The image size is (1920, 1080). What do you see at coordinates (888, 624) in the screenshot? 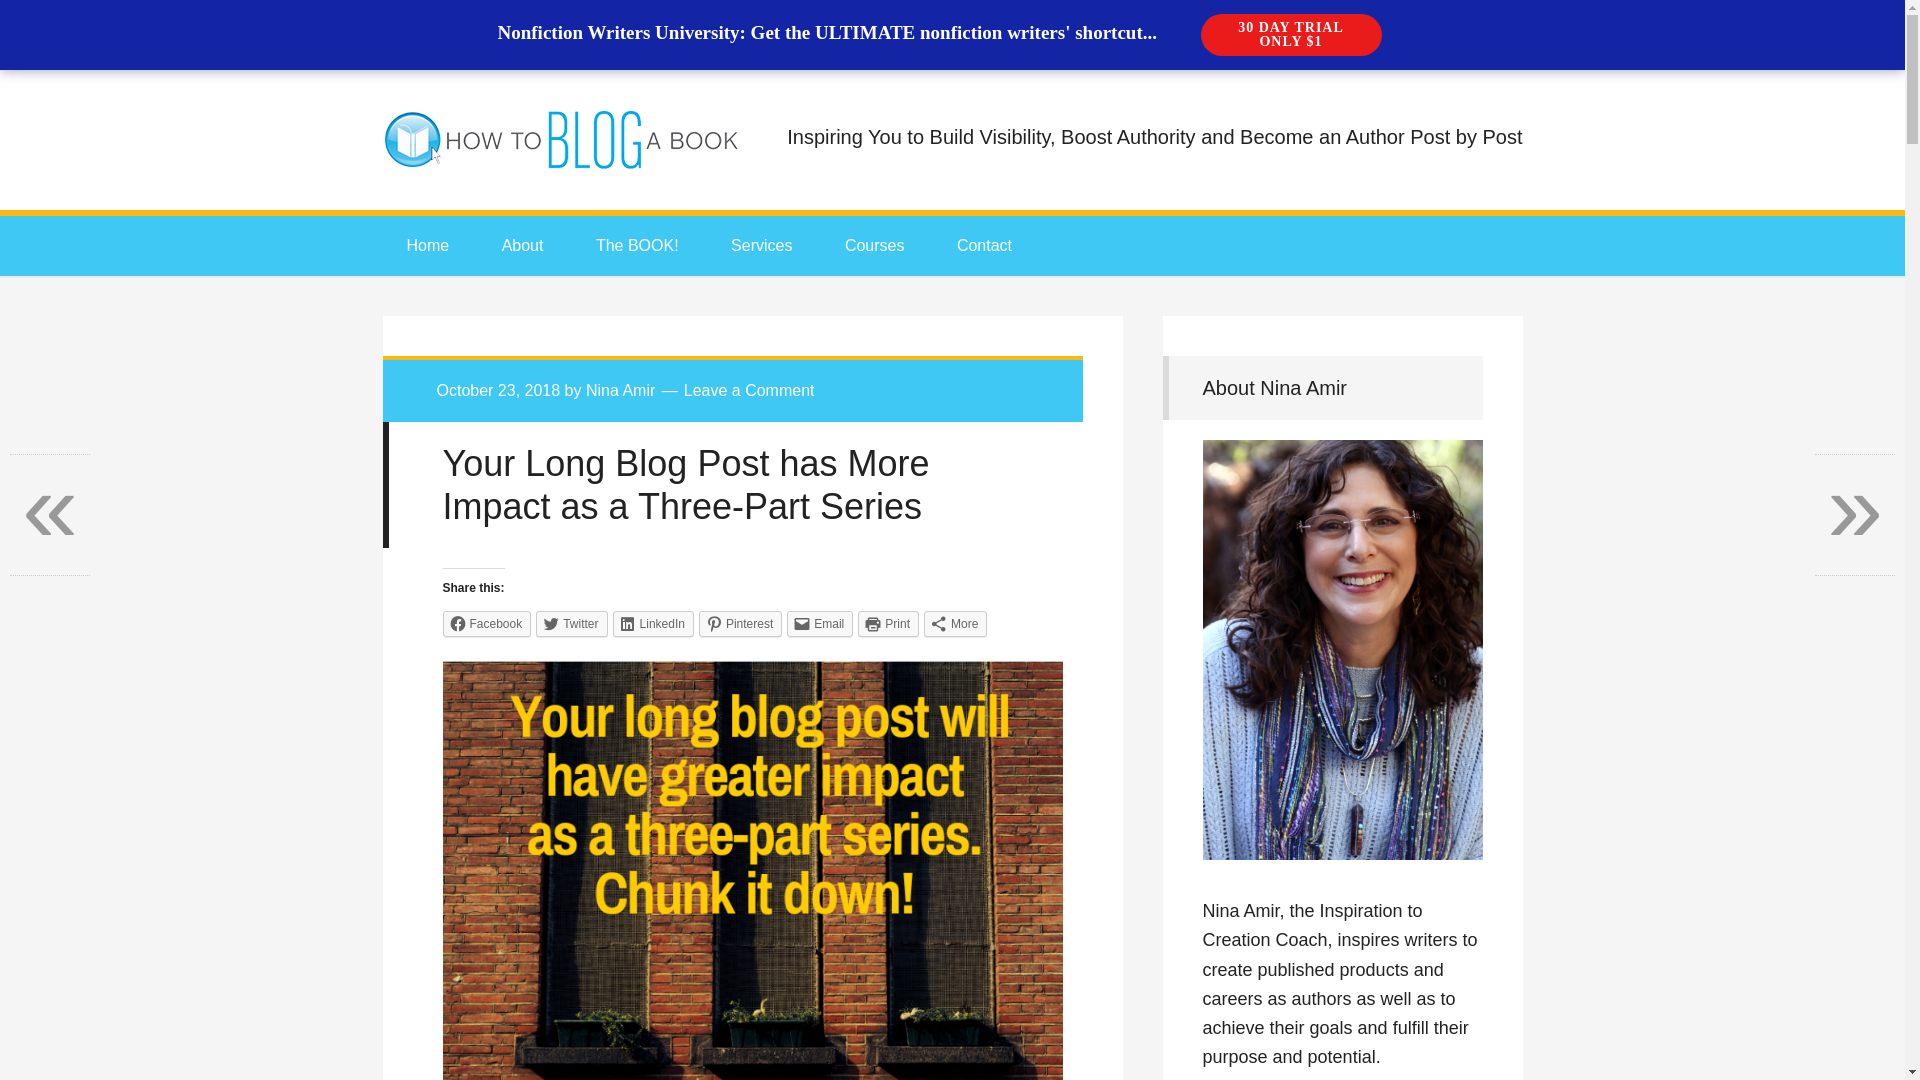
I see `Click to print` at bounding box center [888, 624].